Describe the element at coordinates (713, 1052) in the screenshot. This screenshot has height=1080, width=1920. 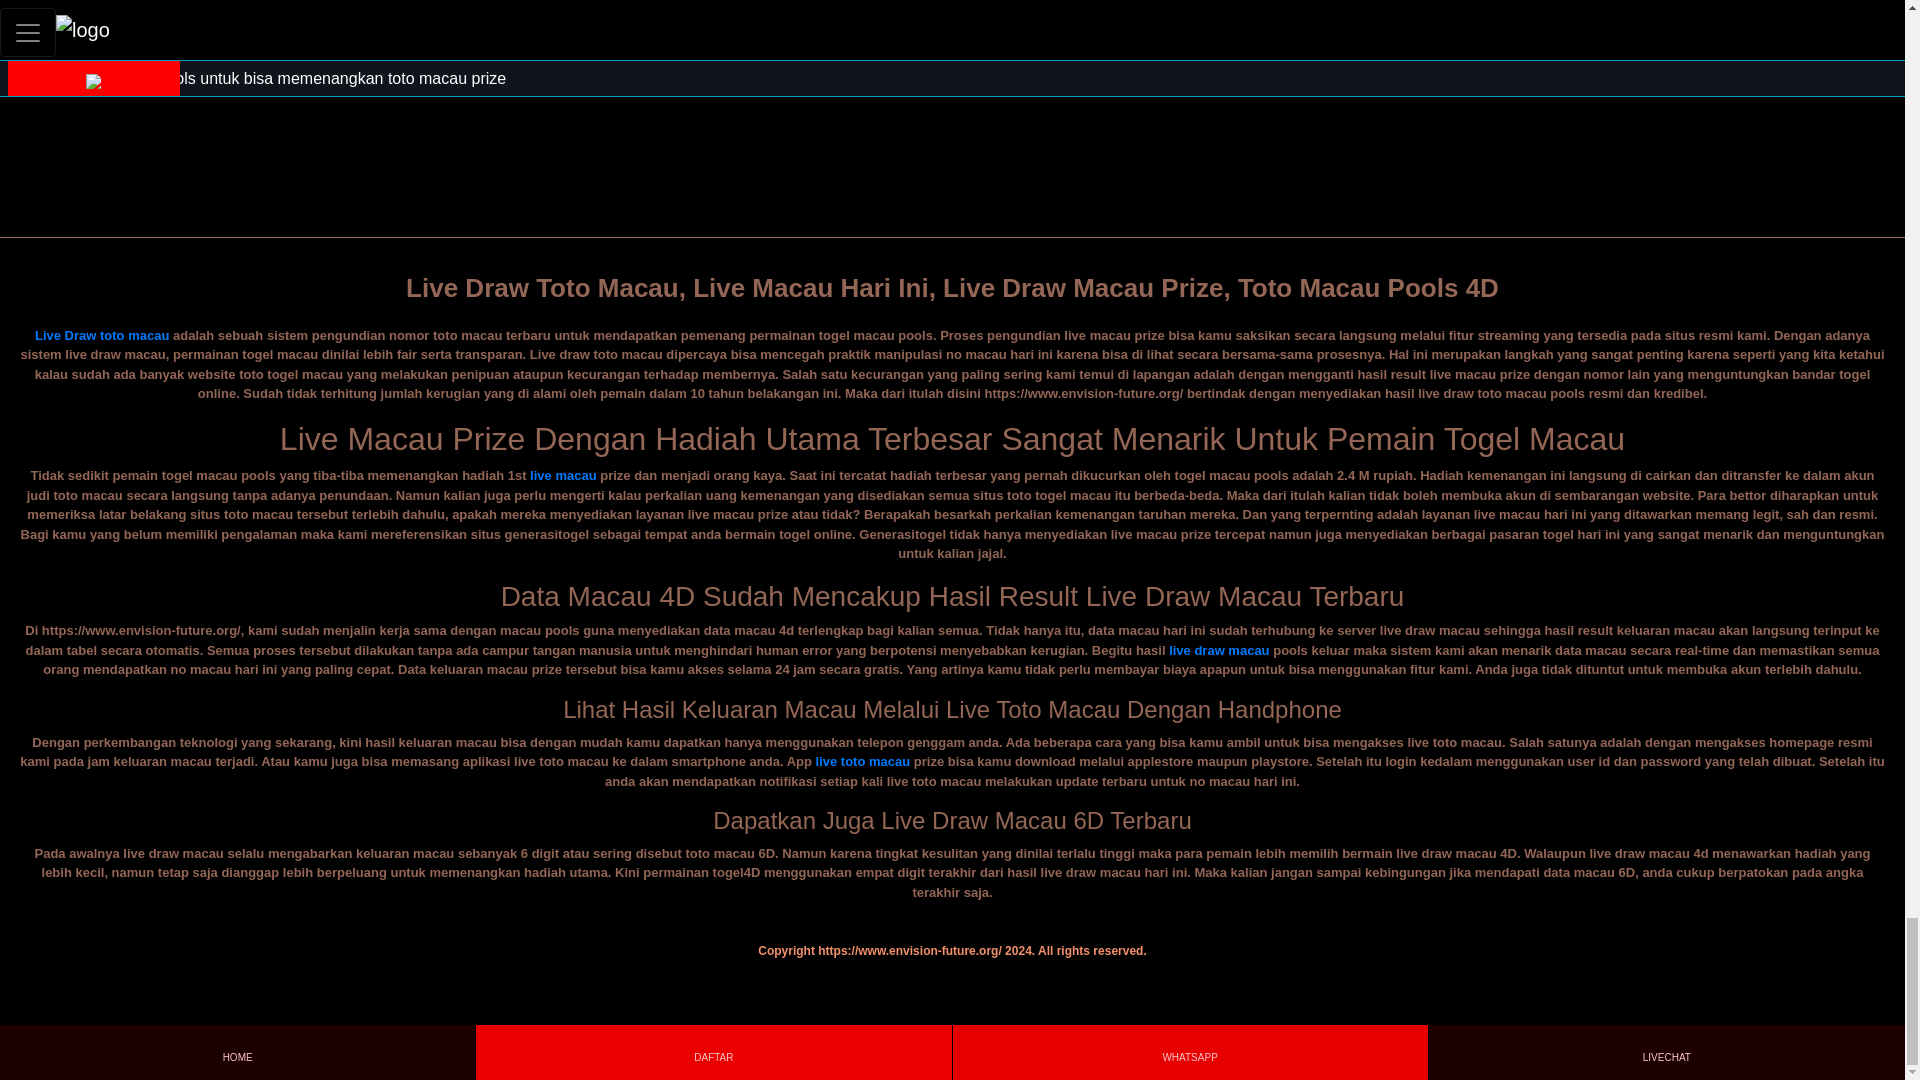
I see `DAFTAR` at that location.